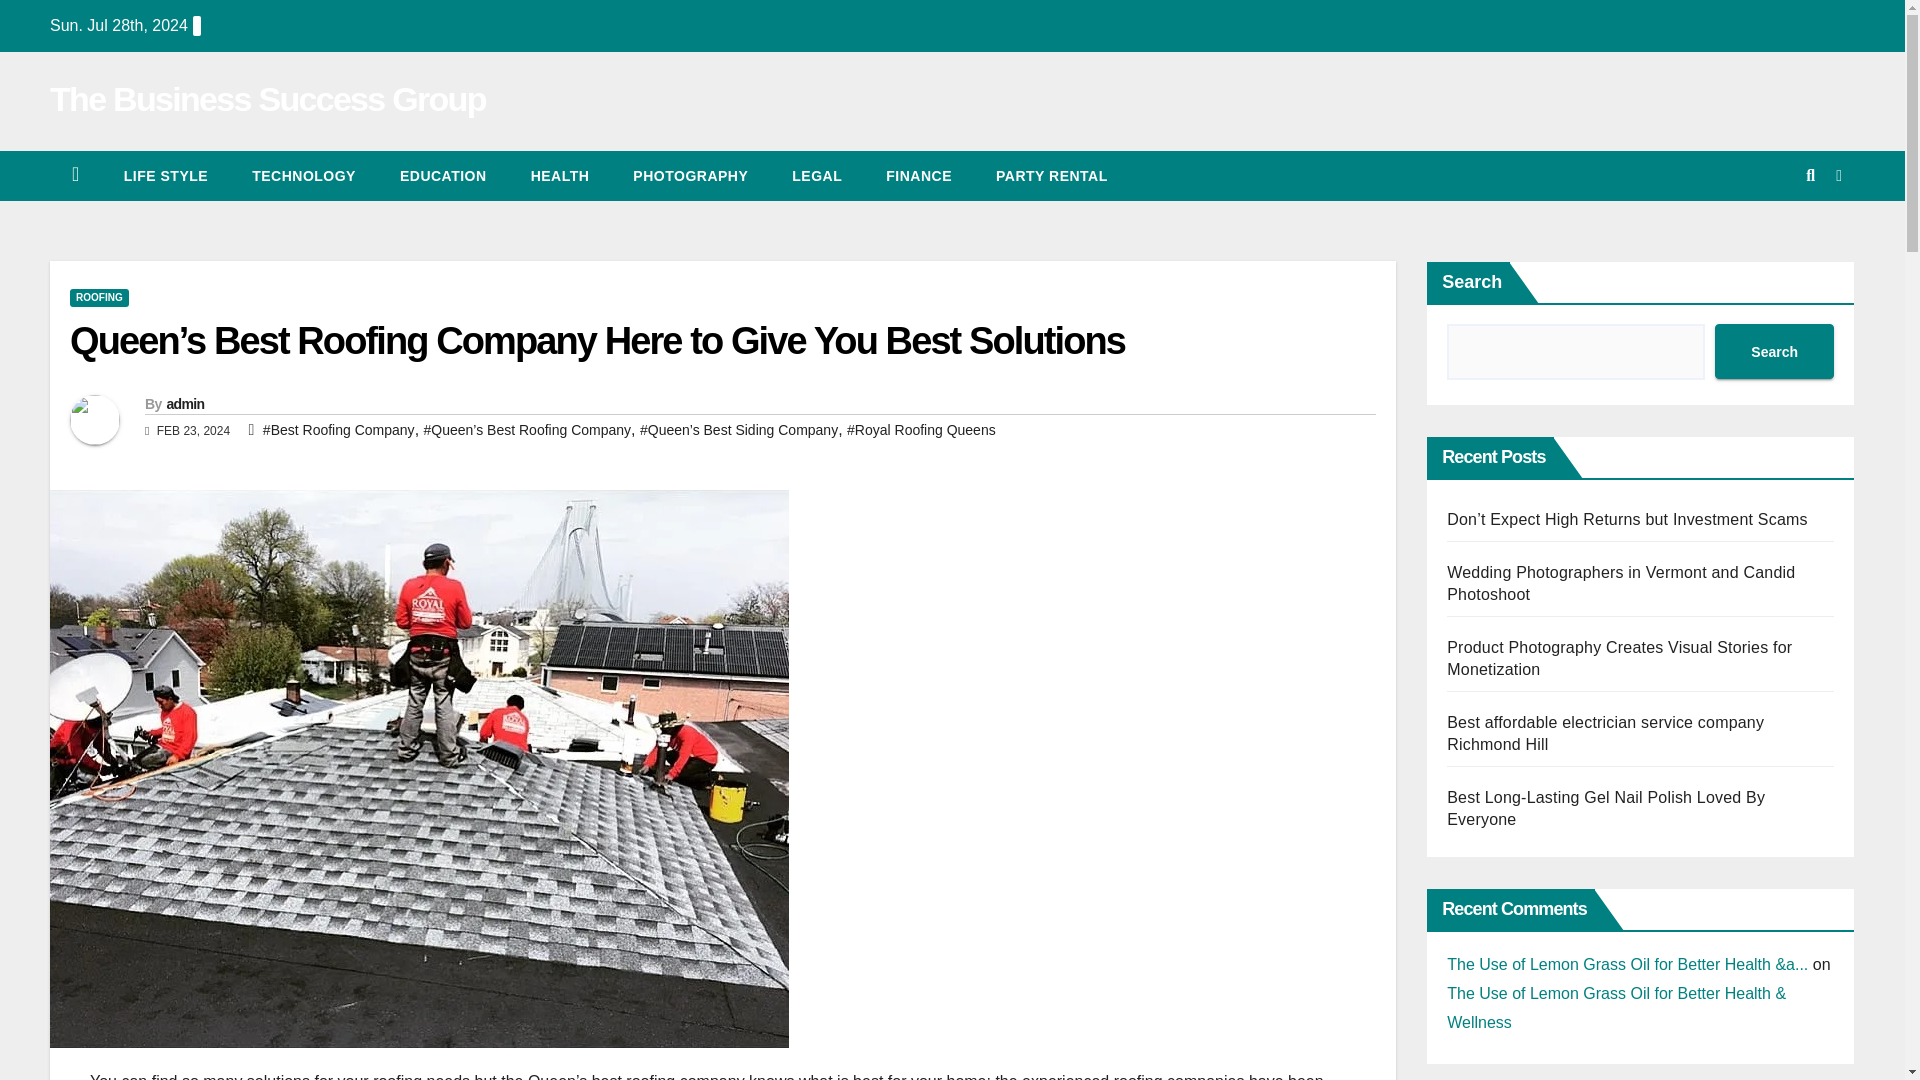 The width and height of the screenshot is (1920, 1080). I want to click on Finance, so click(918, 176).